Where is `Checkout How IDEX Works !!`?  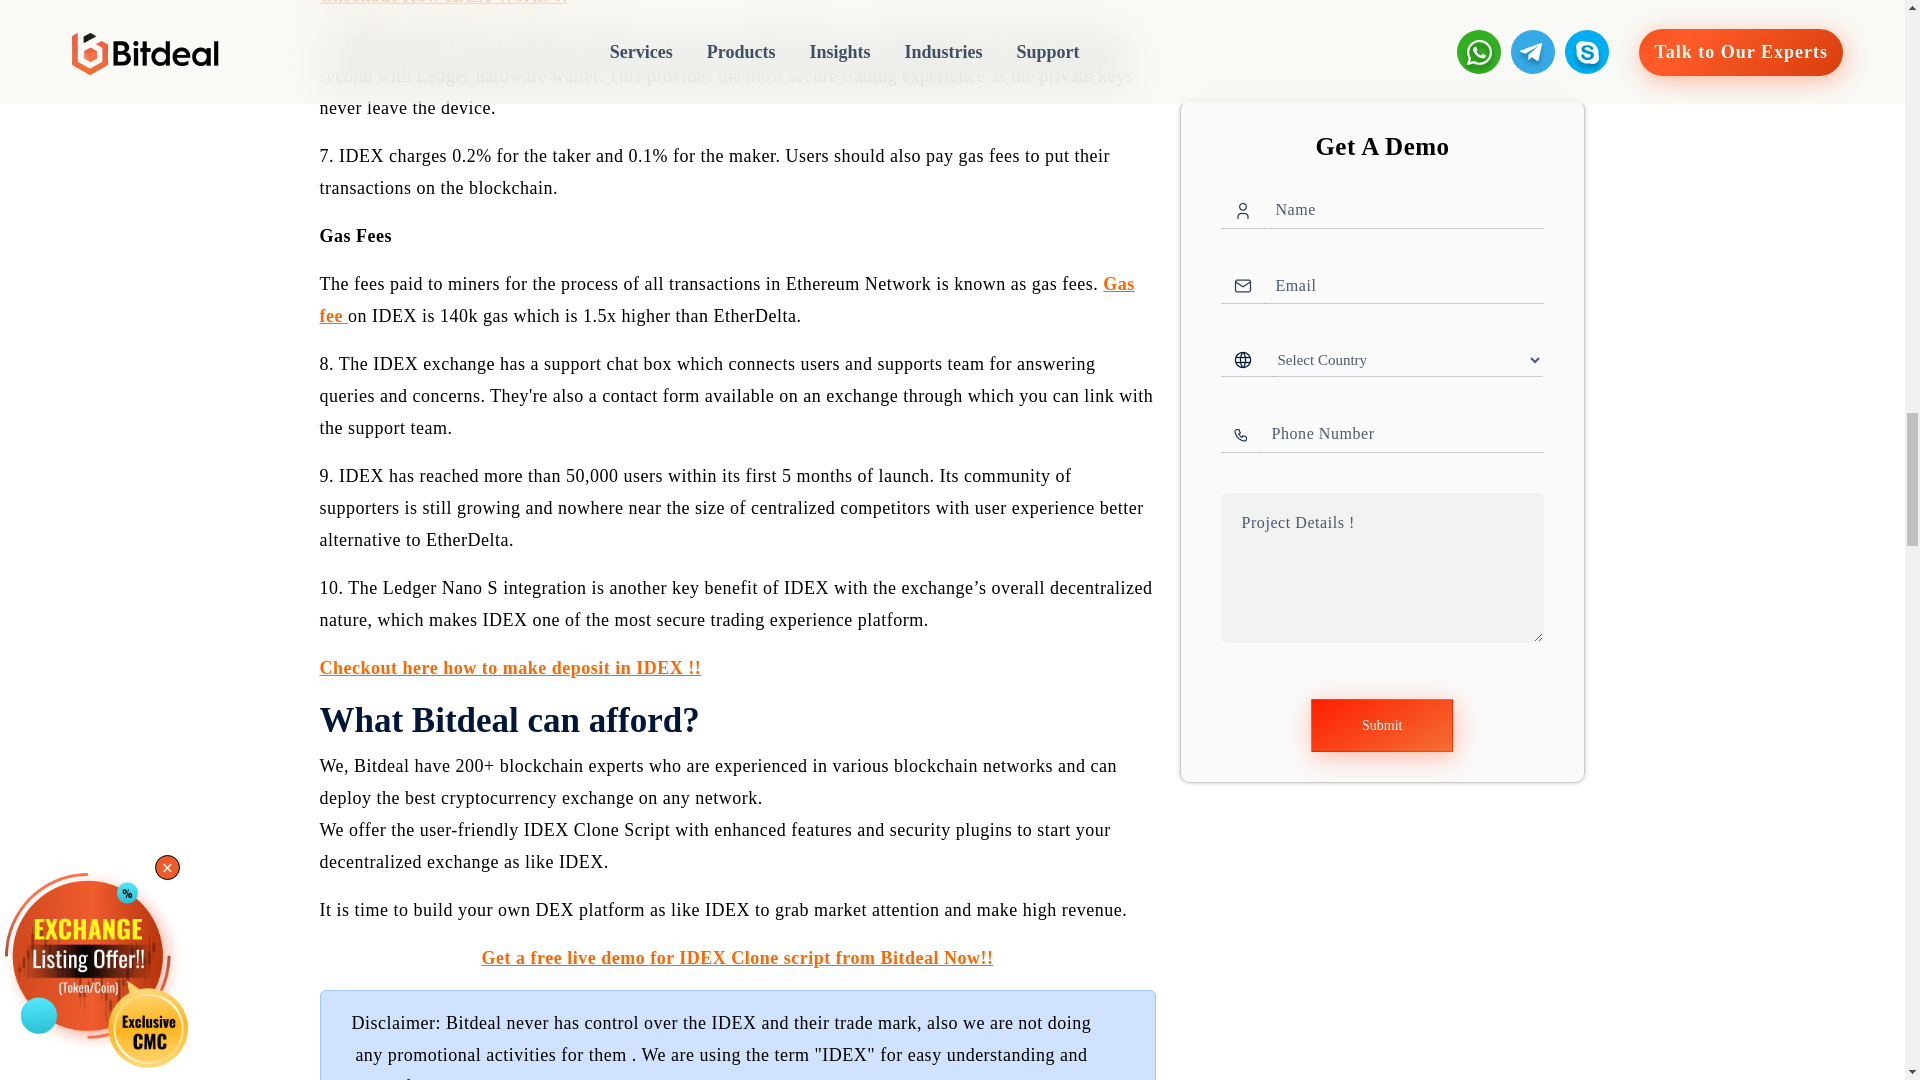
Checkout How IDEX Works !! is located at coordinates (444, 3).